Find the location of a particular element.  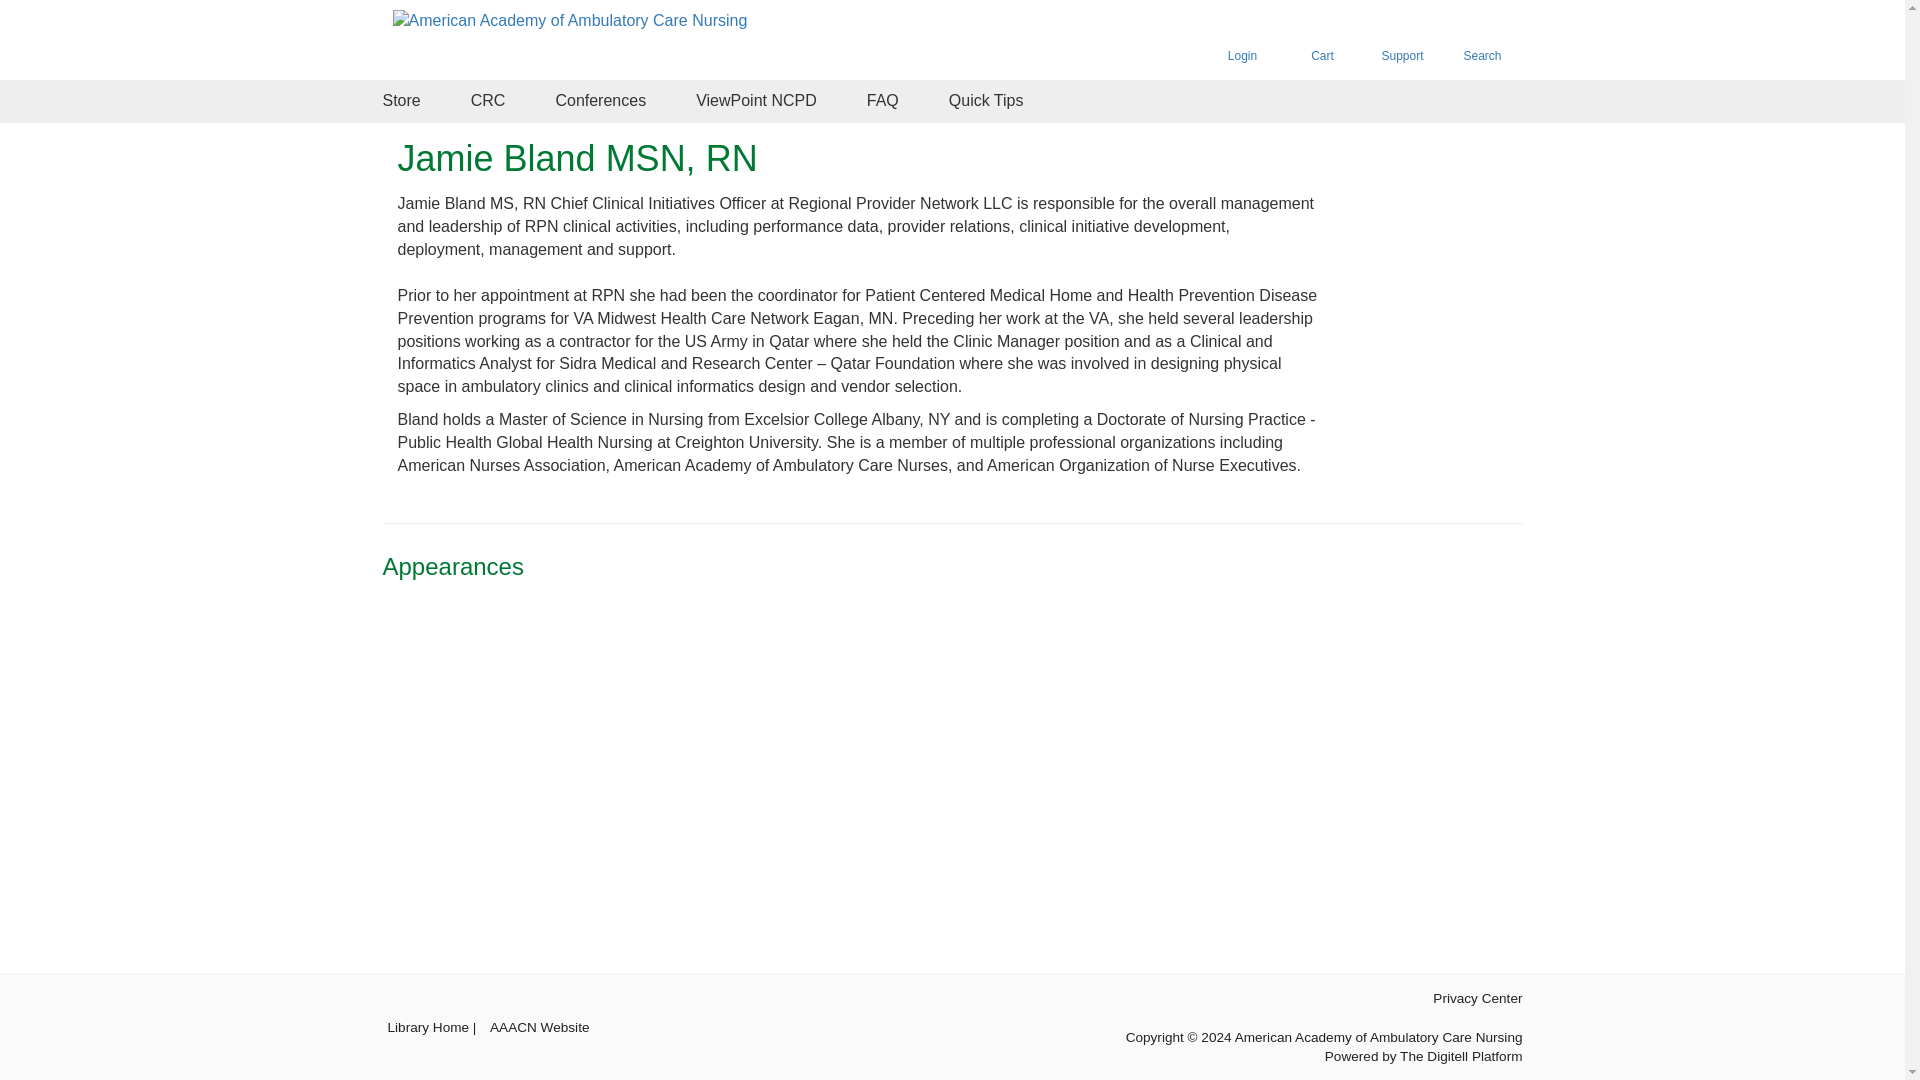

Conferences is located at coordinates (600, 101).